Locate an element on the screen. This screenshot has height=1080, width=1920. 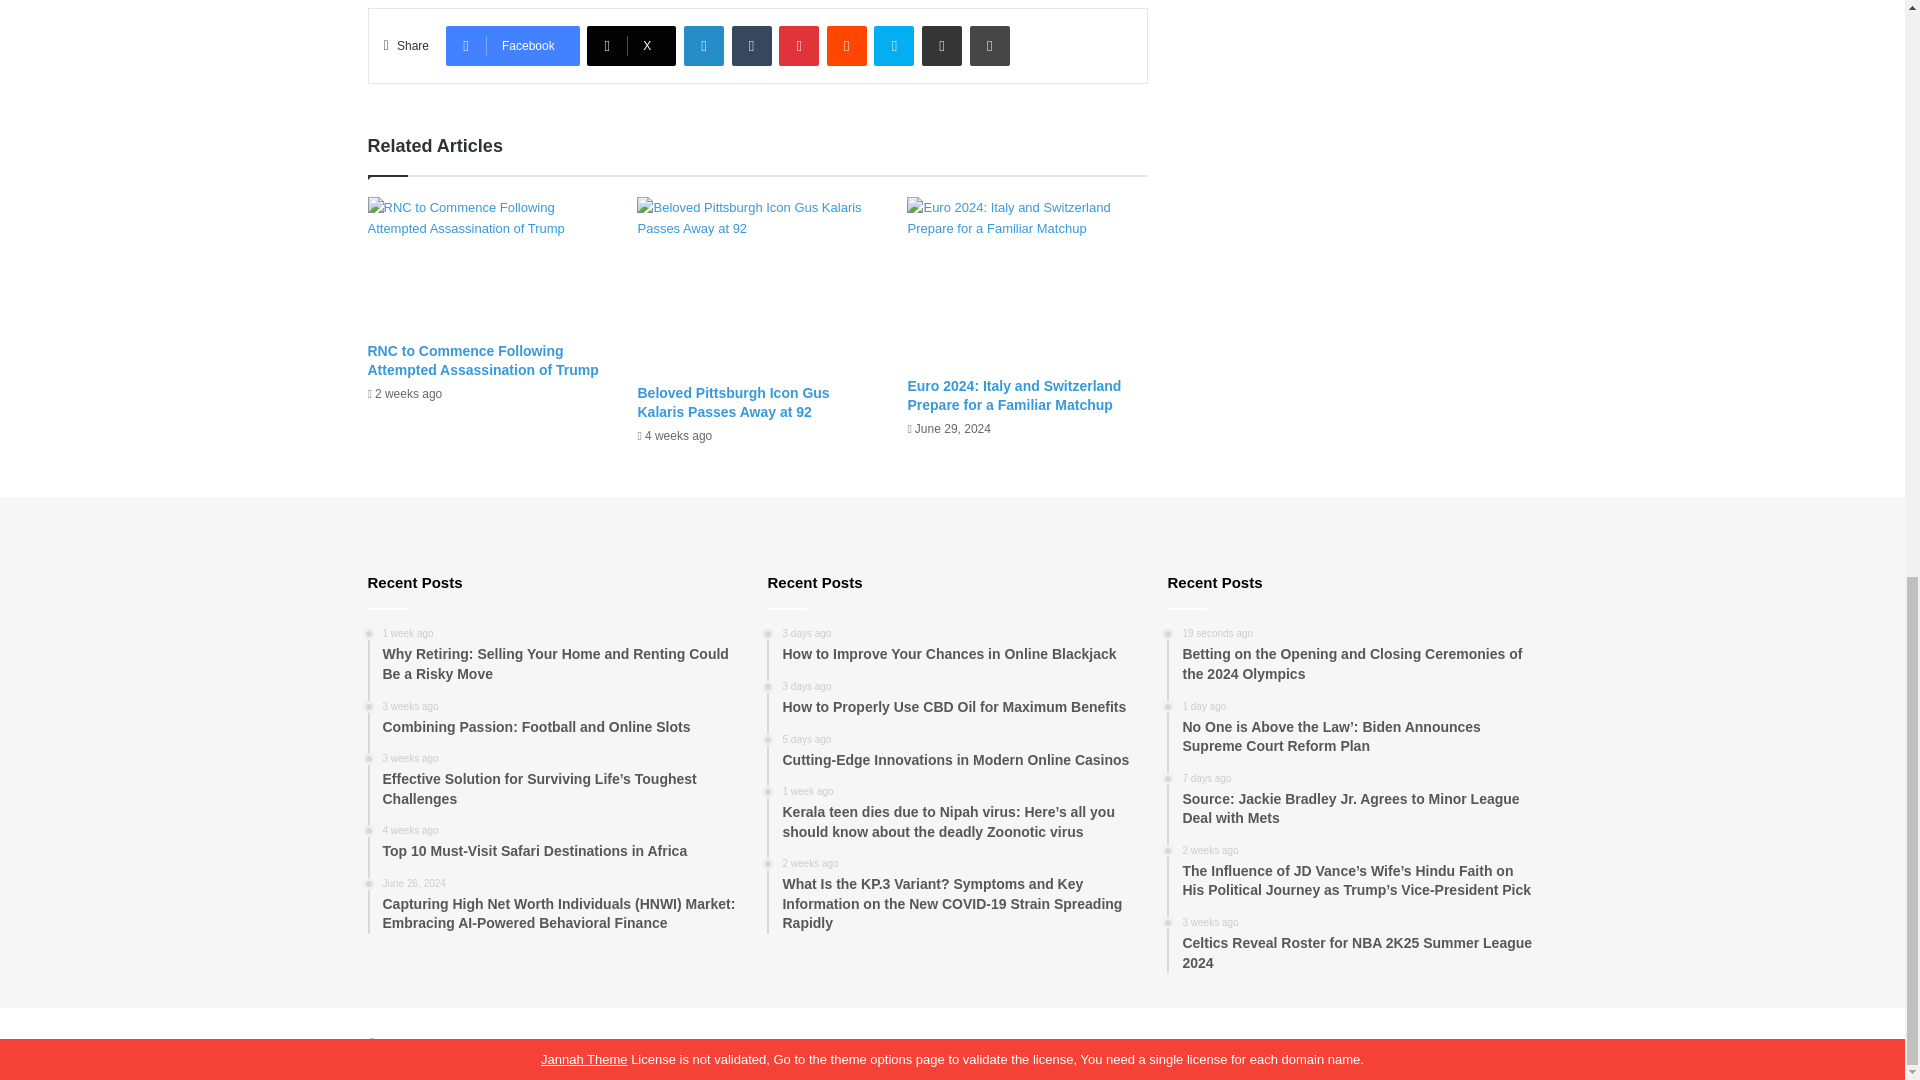
Skype is located at coordinates (893, 45).